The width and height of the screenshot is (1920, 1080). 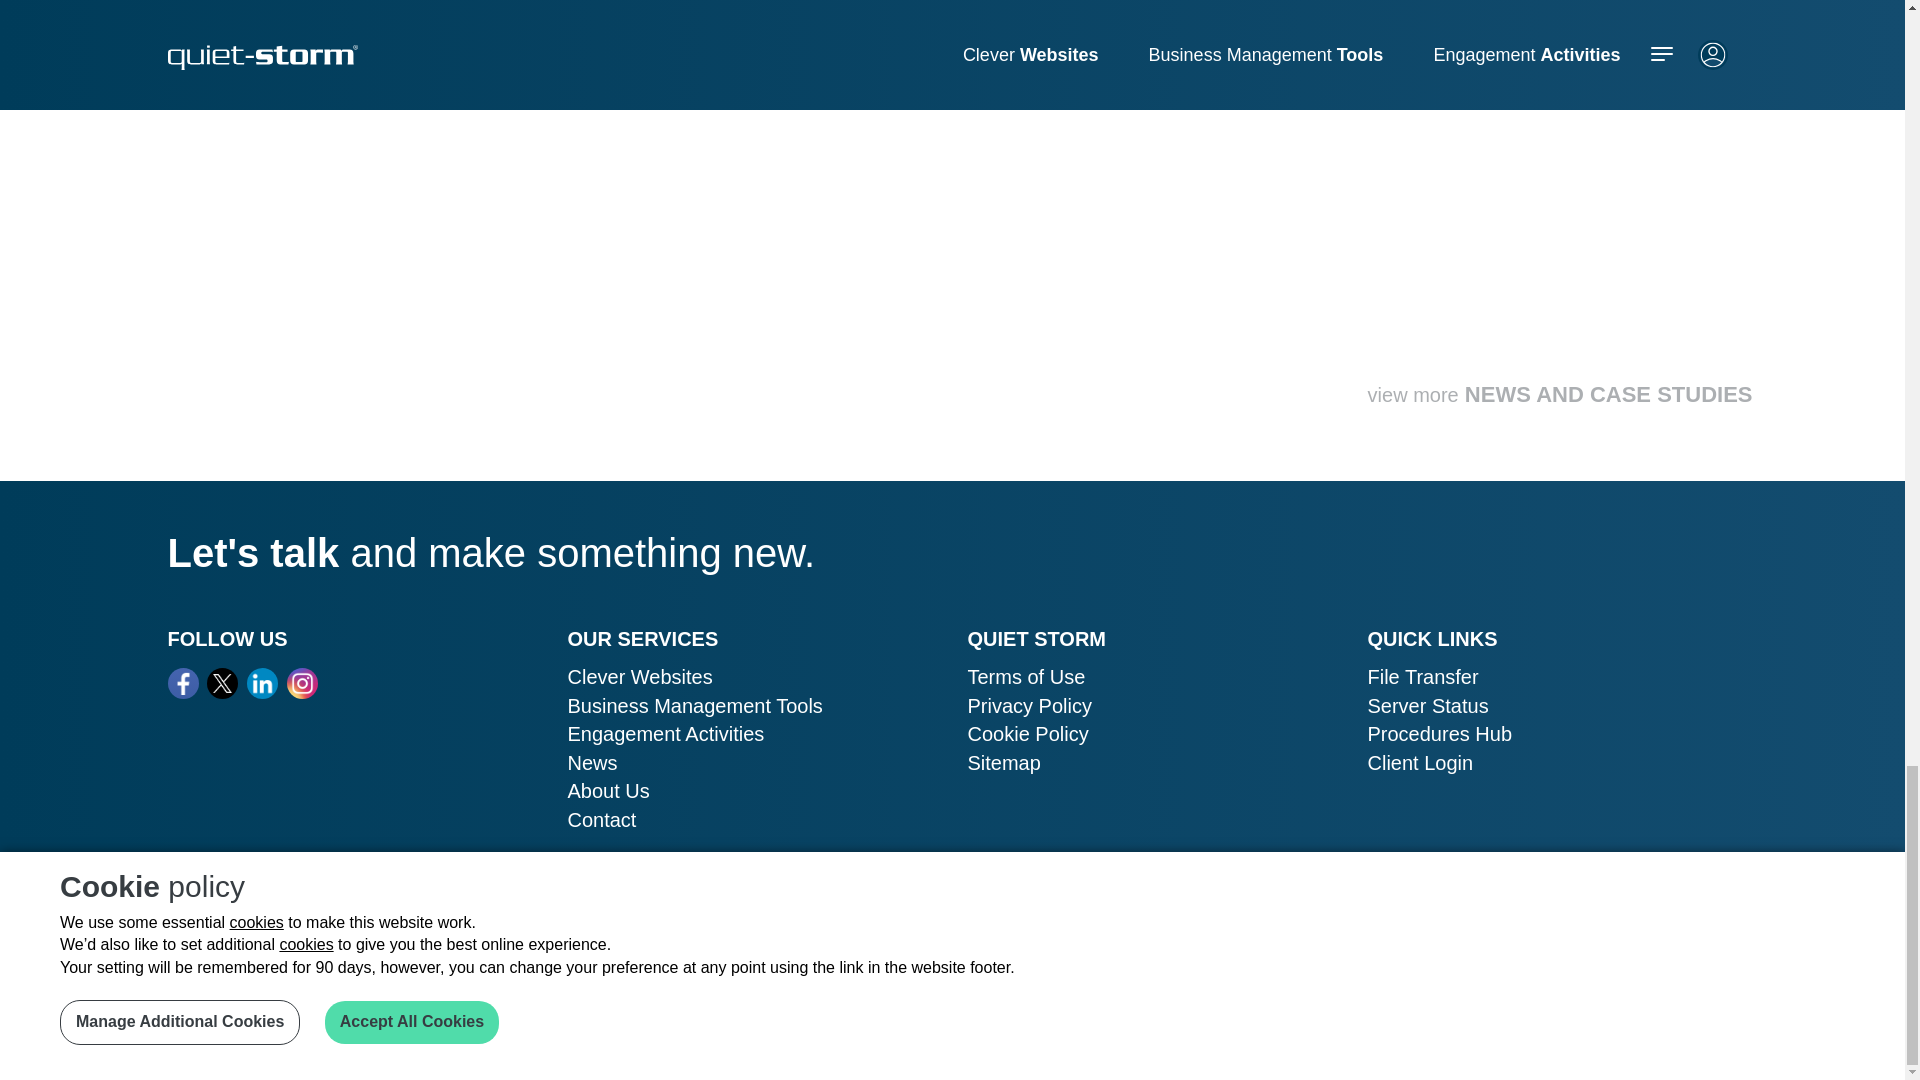 I want to click on Facebook, so click(x=184, y=683).